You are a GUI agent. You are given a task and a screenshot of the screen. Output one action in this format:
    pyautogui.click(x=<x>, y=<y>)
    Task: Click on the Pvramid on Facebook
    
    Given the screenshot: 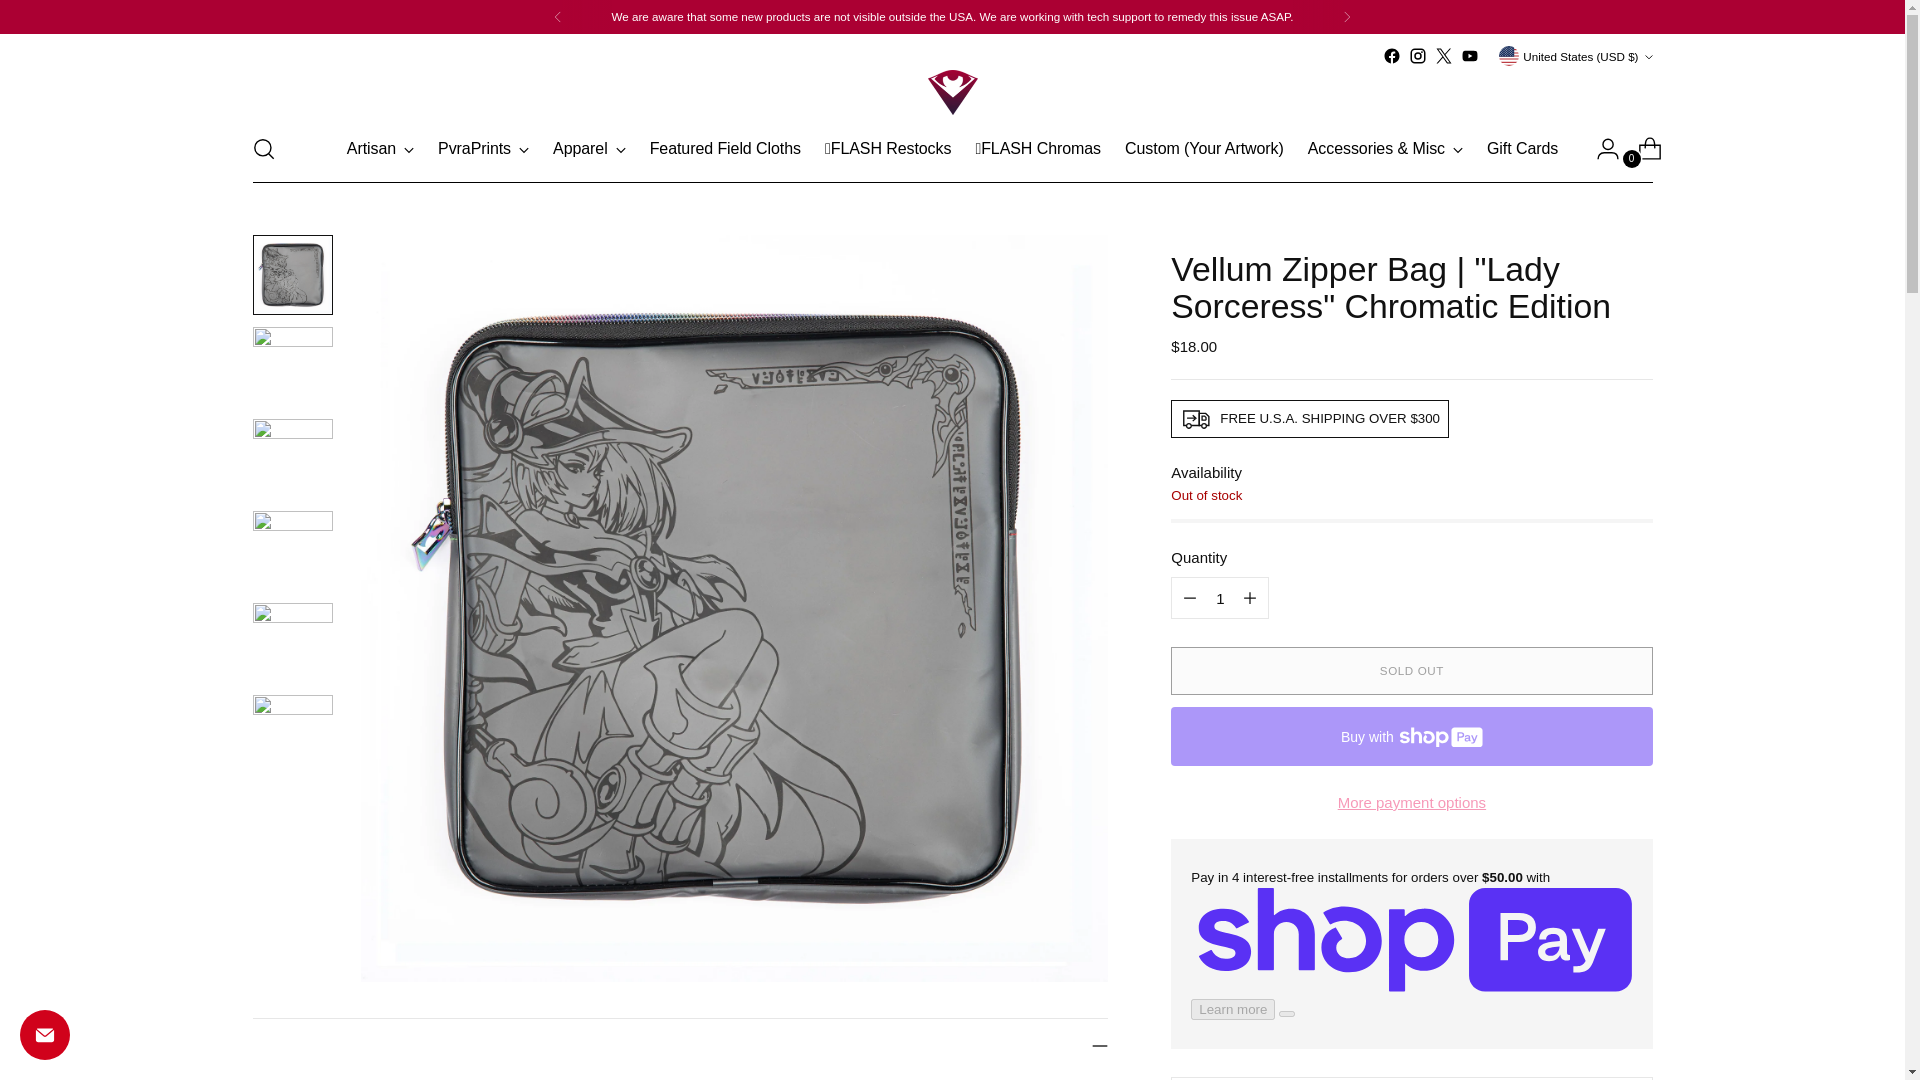 What is the action you would take?
    pyautogui.click(x=1392, y=56)
    